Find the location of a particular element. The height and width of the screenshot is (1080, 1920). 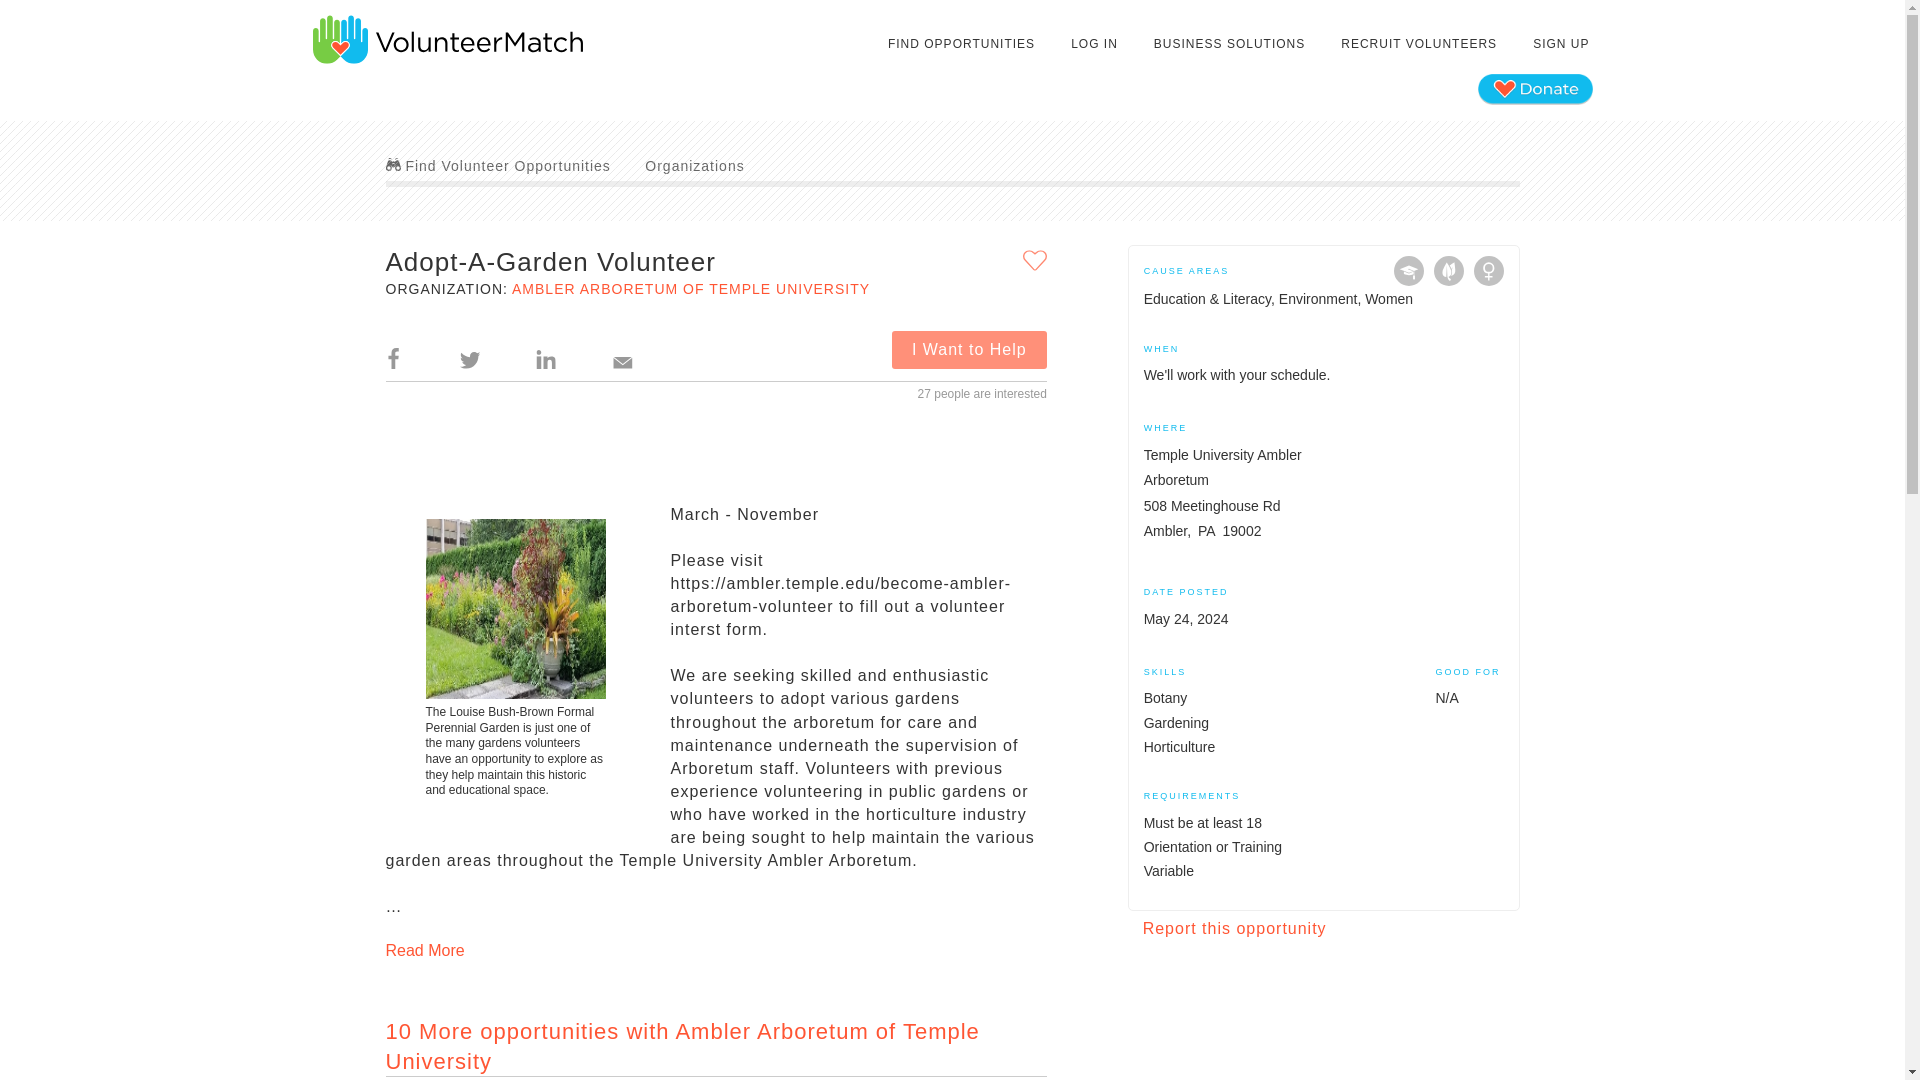

AMBLER ARBORETUM OF TEMPLE UNIVERSITY is located at coordinates (690, 288).